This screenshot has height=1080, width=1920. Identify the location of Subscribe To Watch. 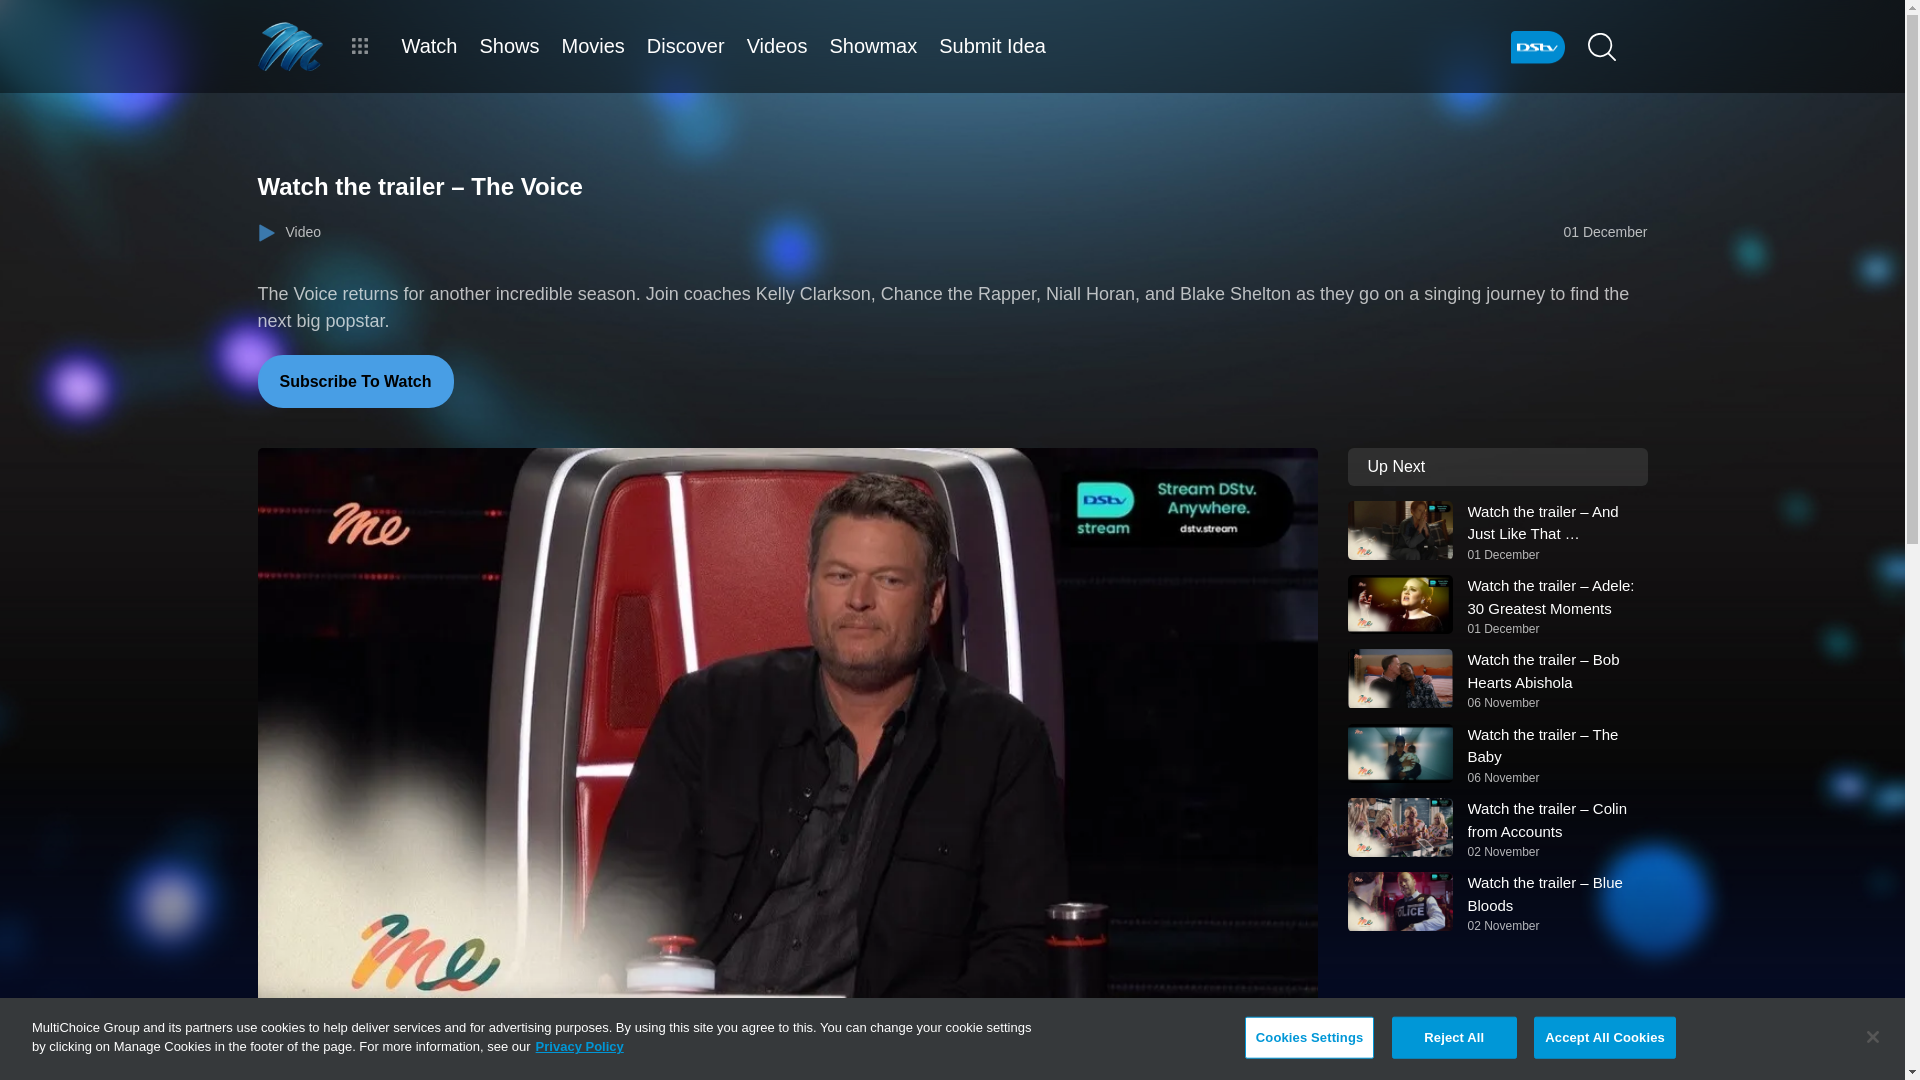
(355, 382).